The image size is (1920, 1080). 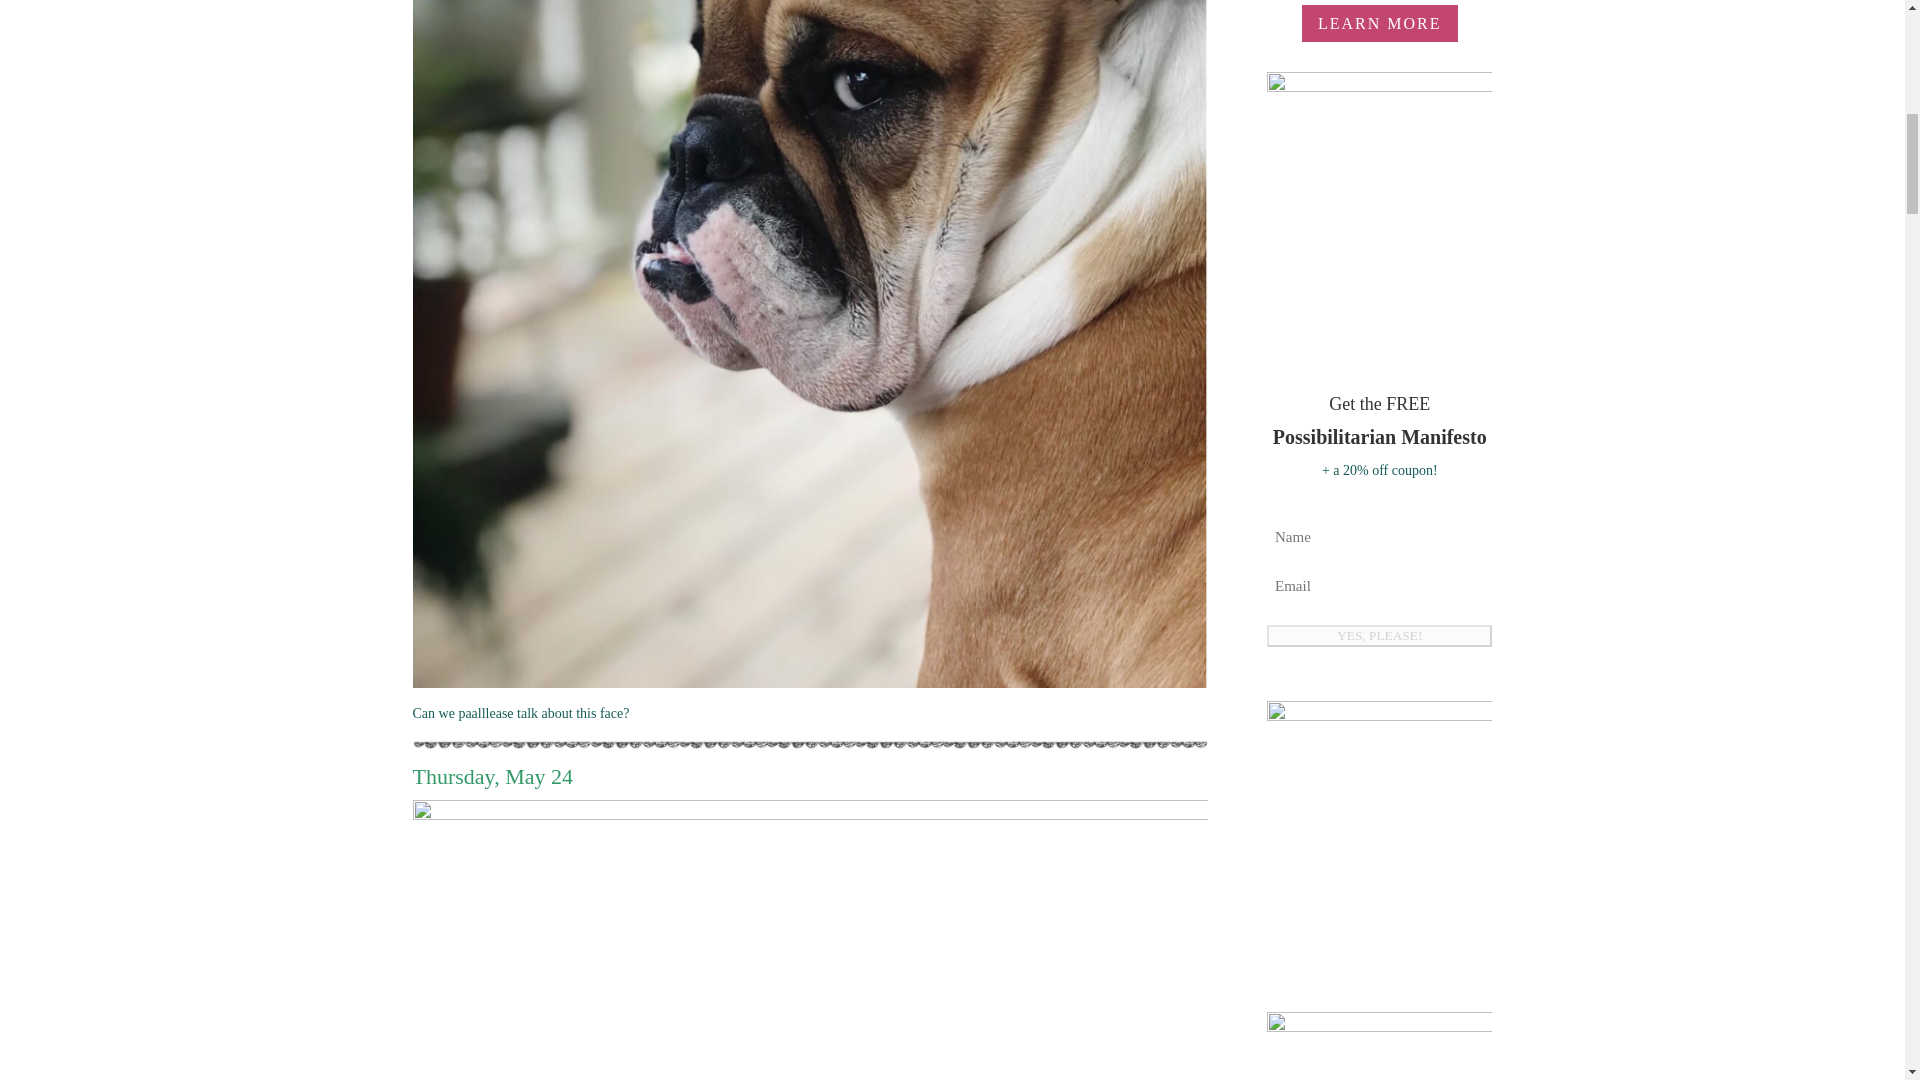 What do you see at coordinates (1379, 24) in the screenshot?
I see `LEARN MORE` at bounding box center [1379, 24].